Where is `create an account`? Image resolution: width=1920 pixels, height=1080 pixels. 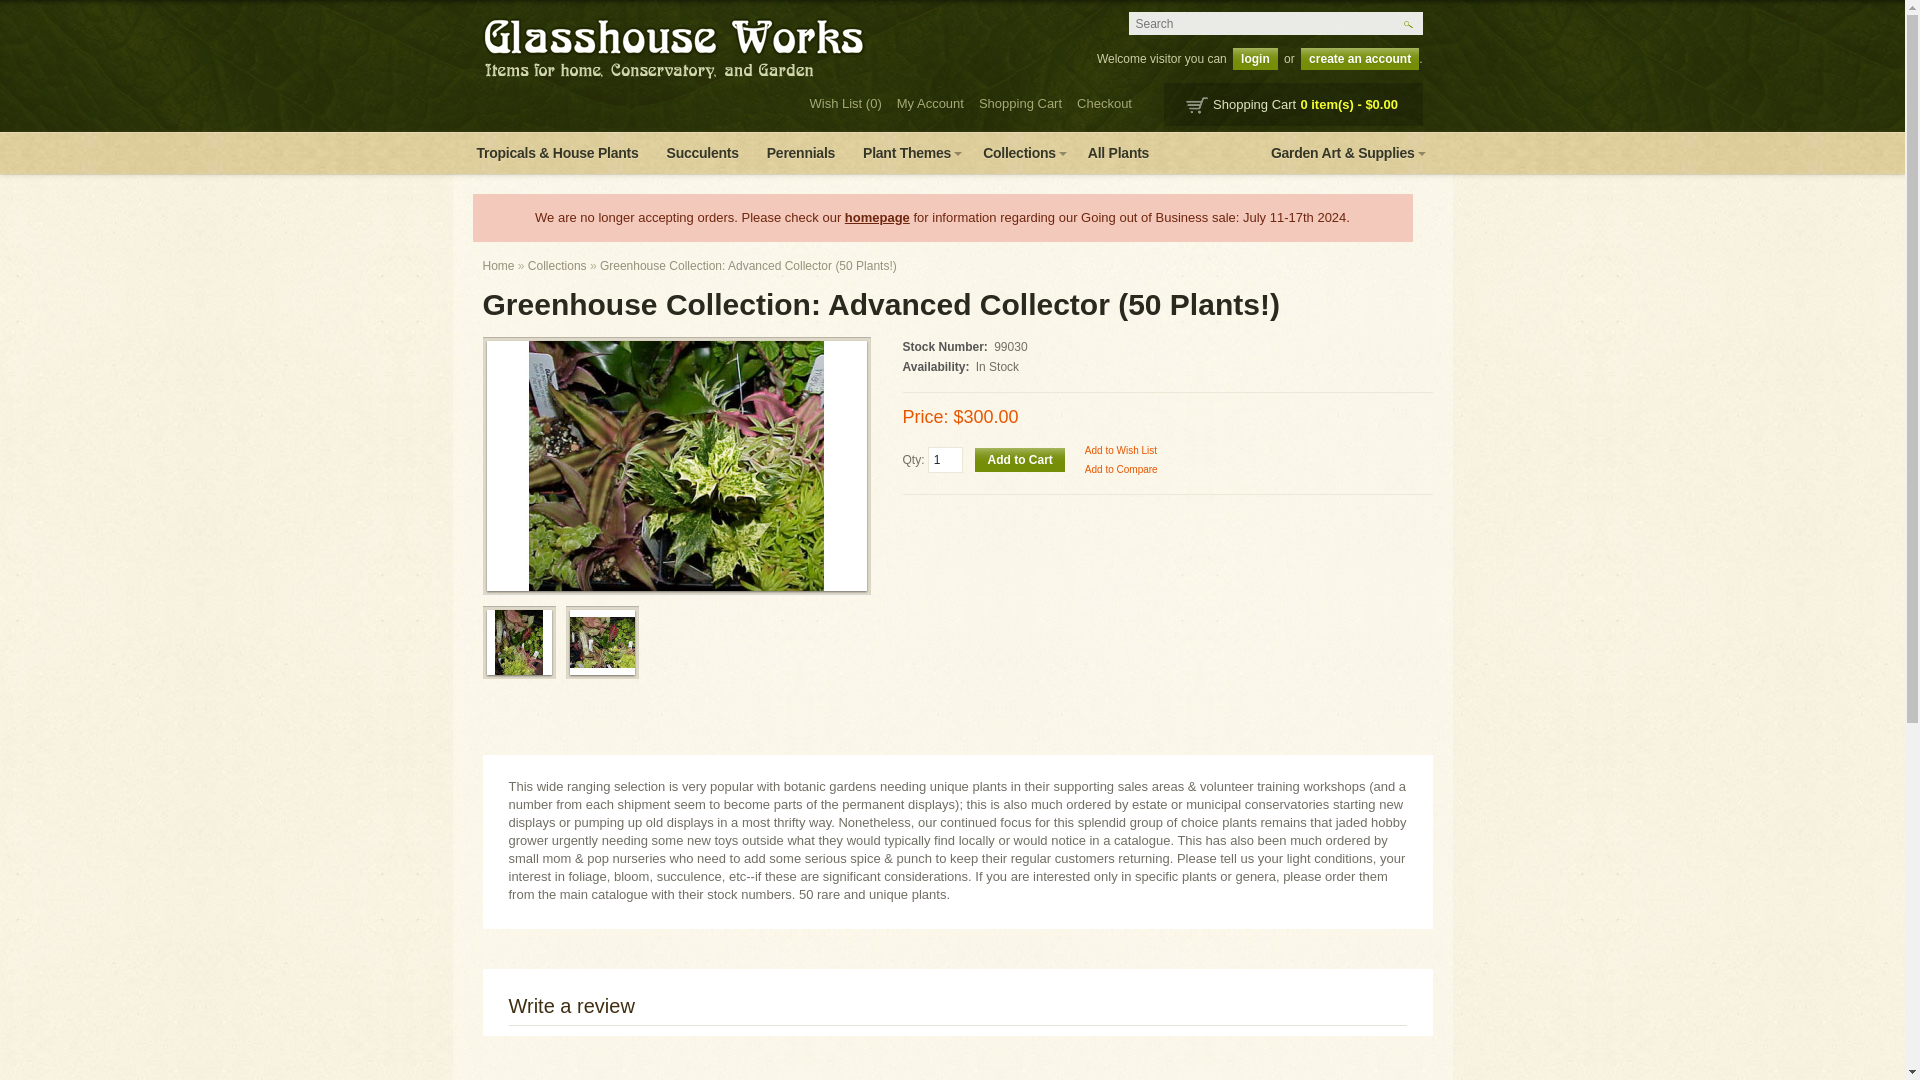 create an account is located at coordinates (1360, 58).